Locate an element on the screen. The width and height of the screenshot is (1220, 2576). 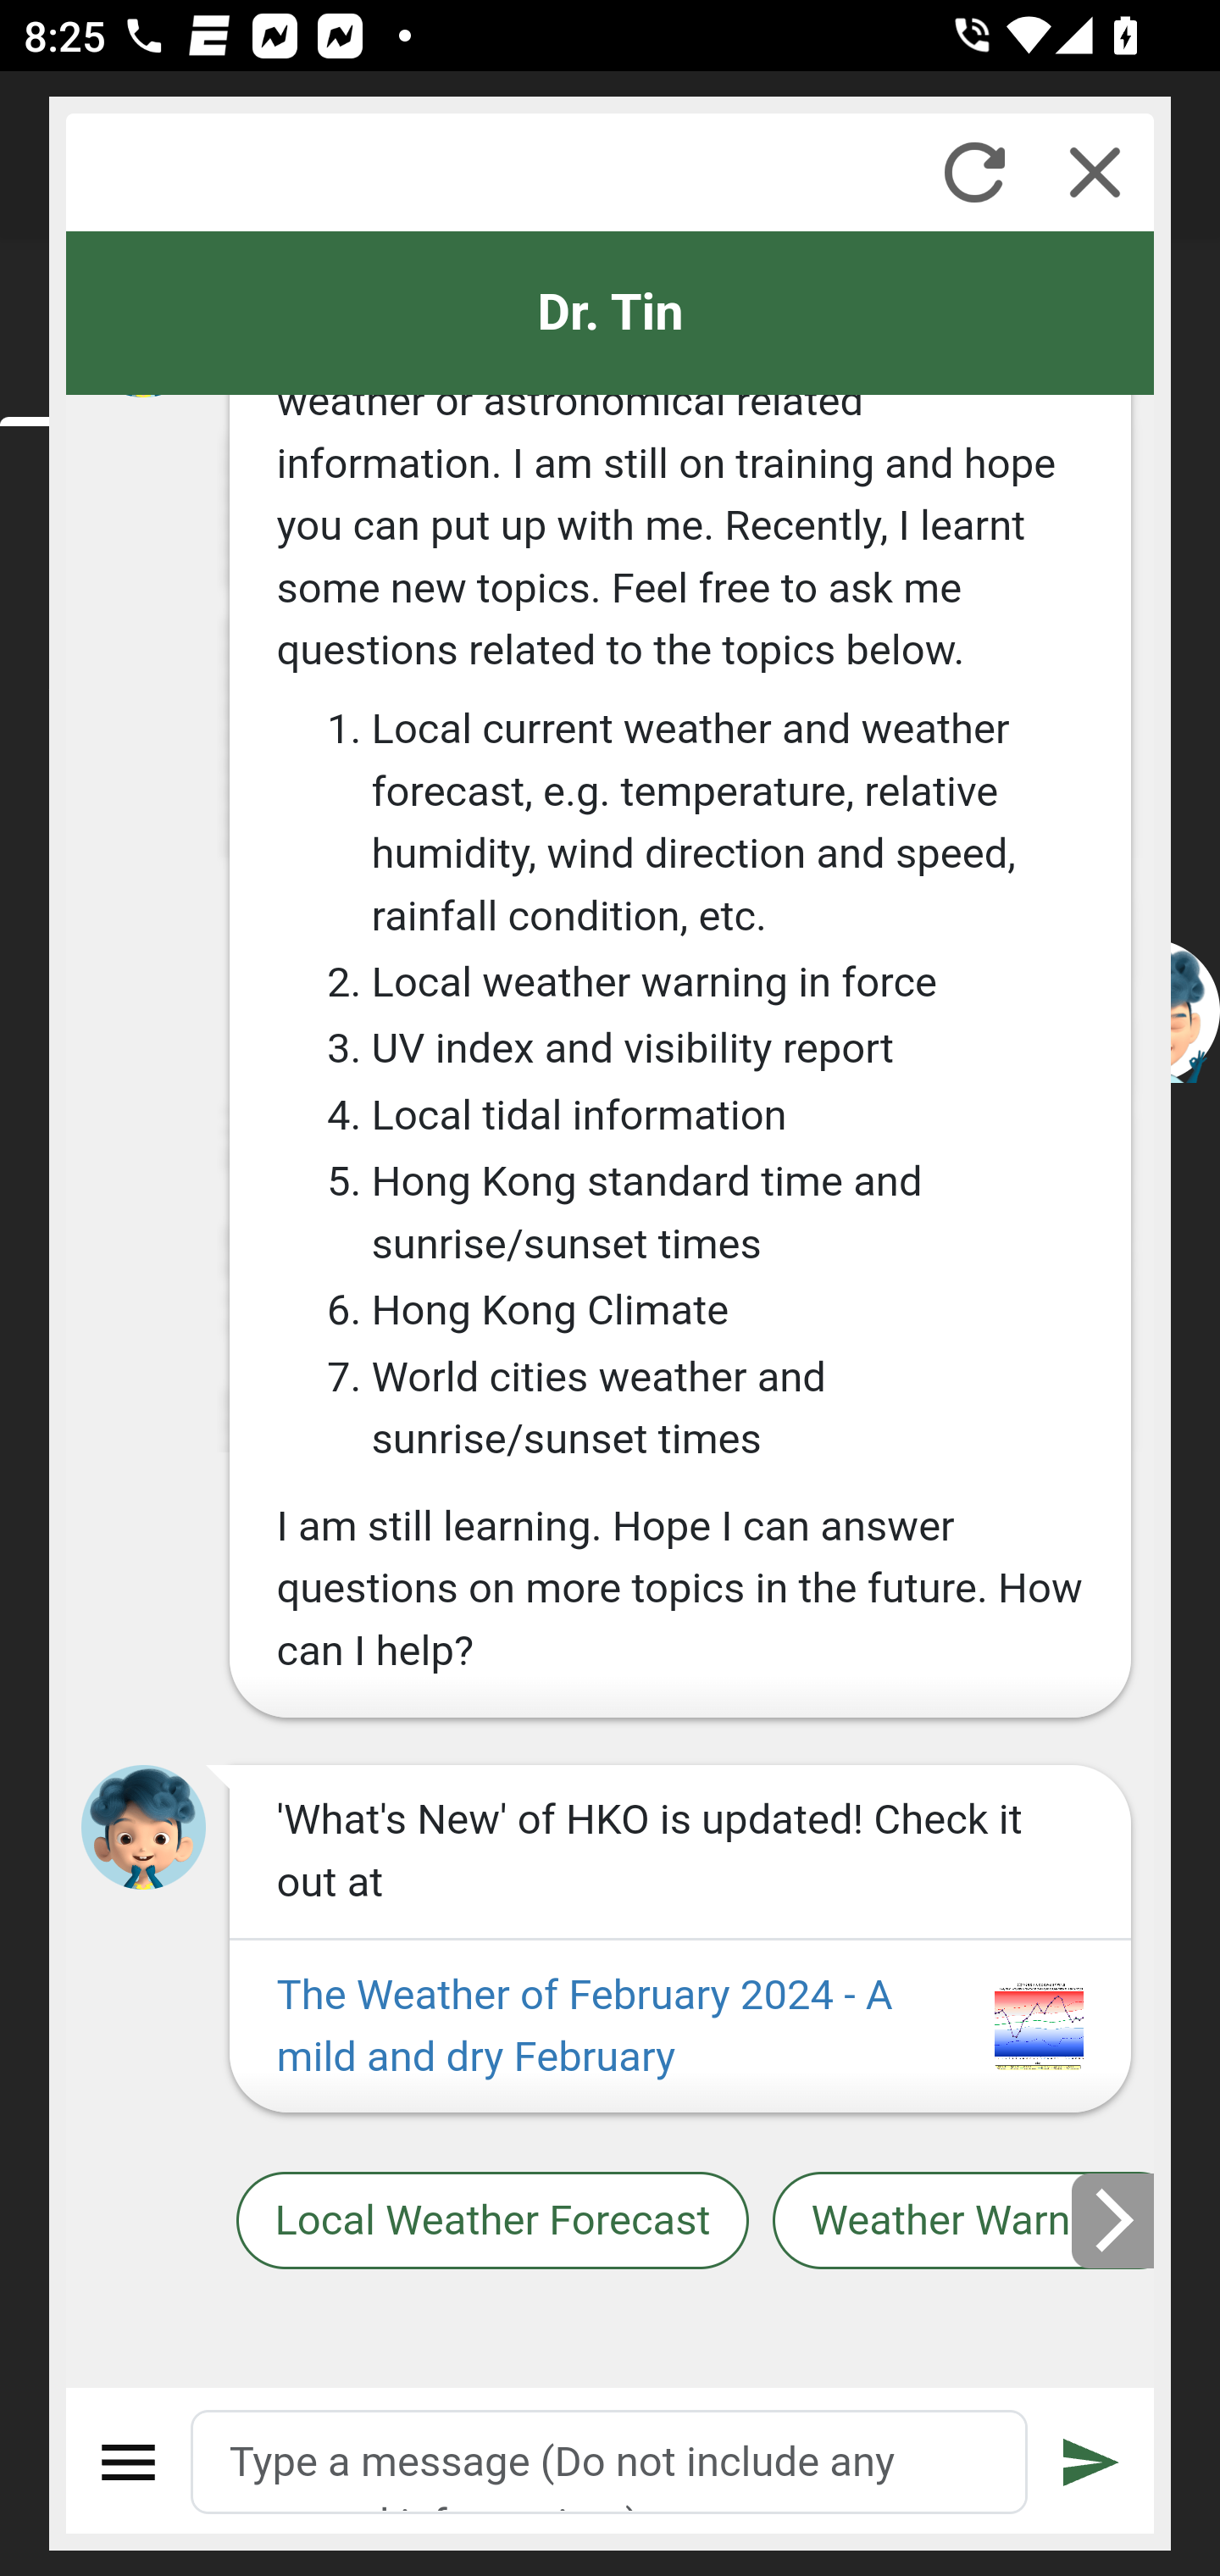
Local Weather Forecast is located at coordinates (491, 2222).